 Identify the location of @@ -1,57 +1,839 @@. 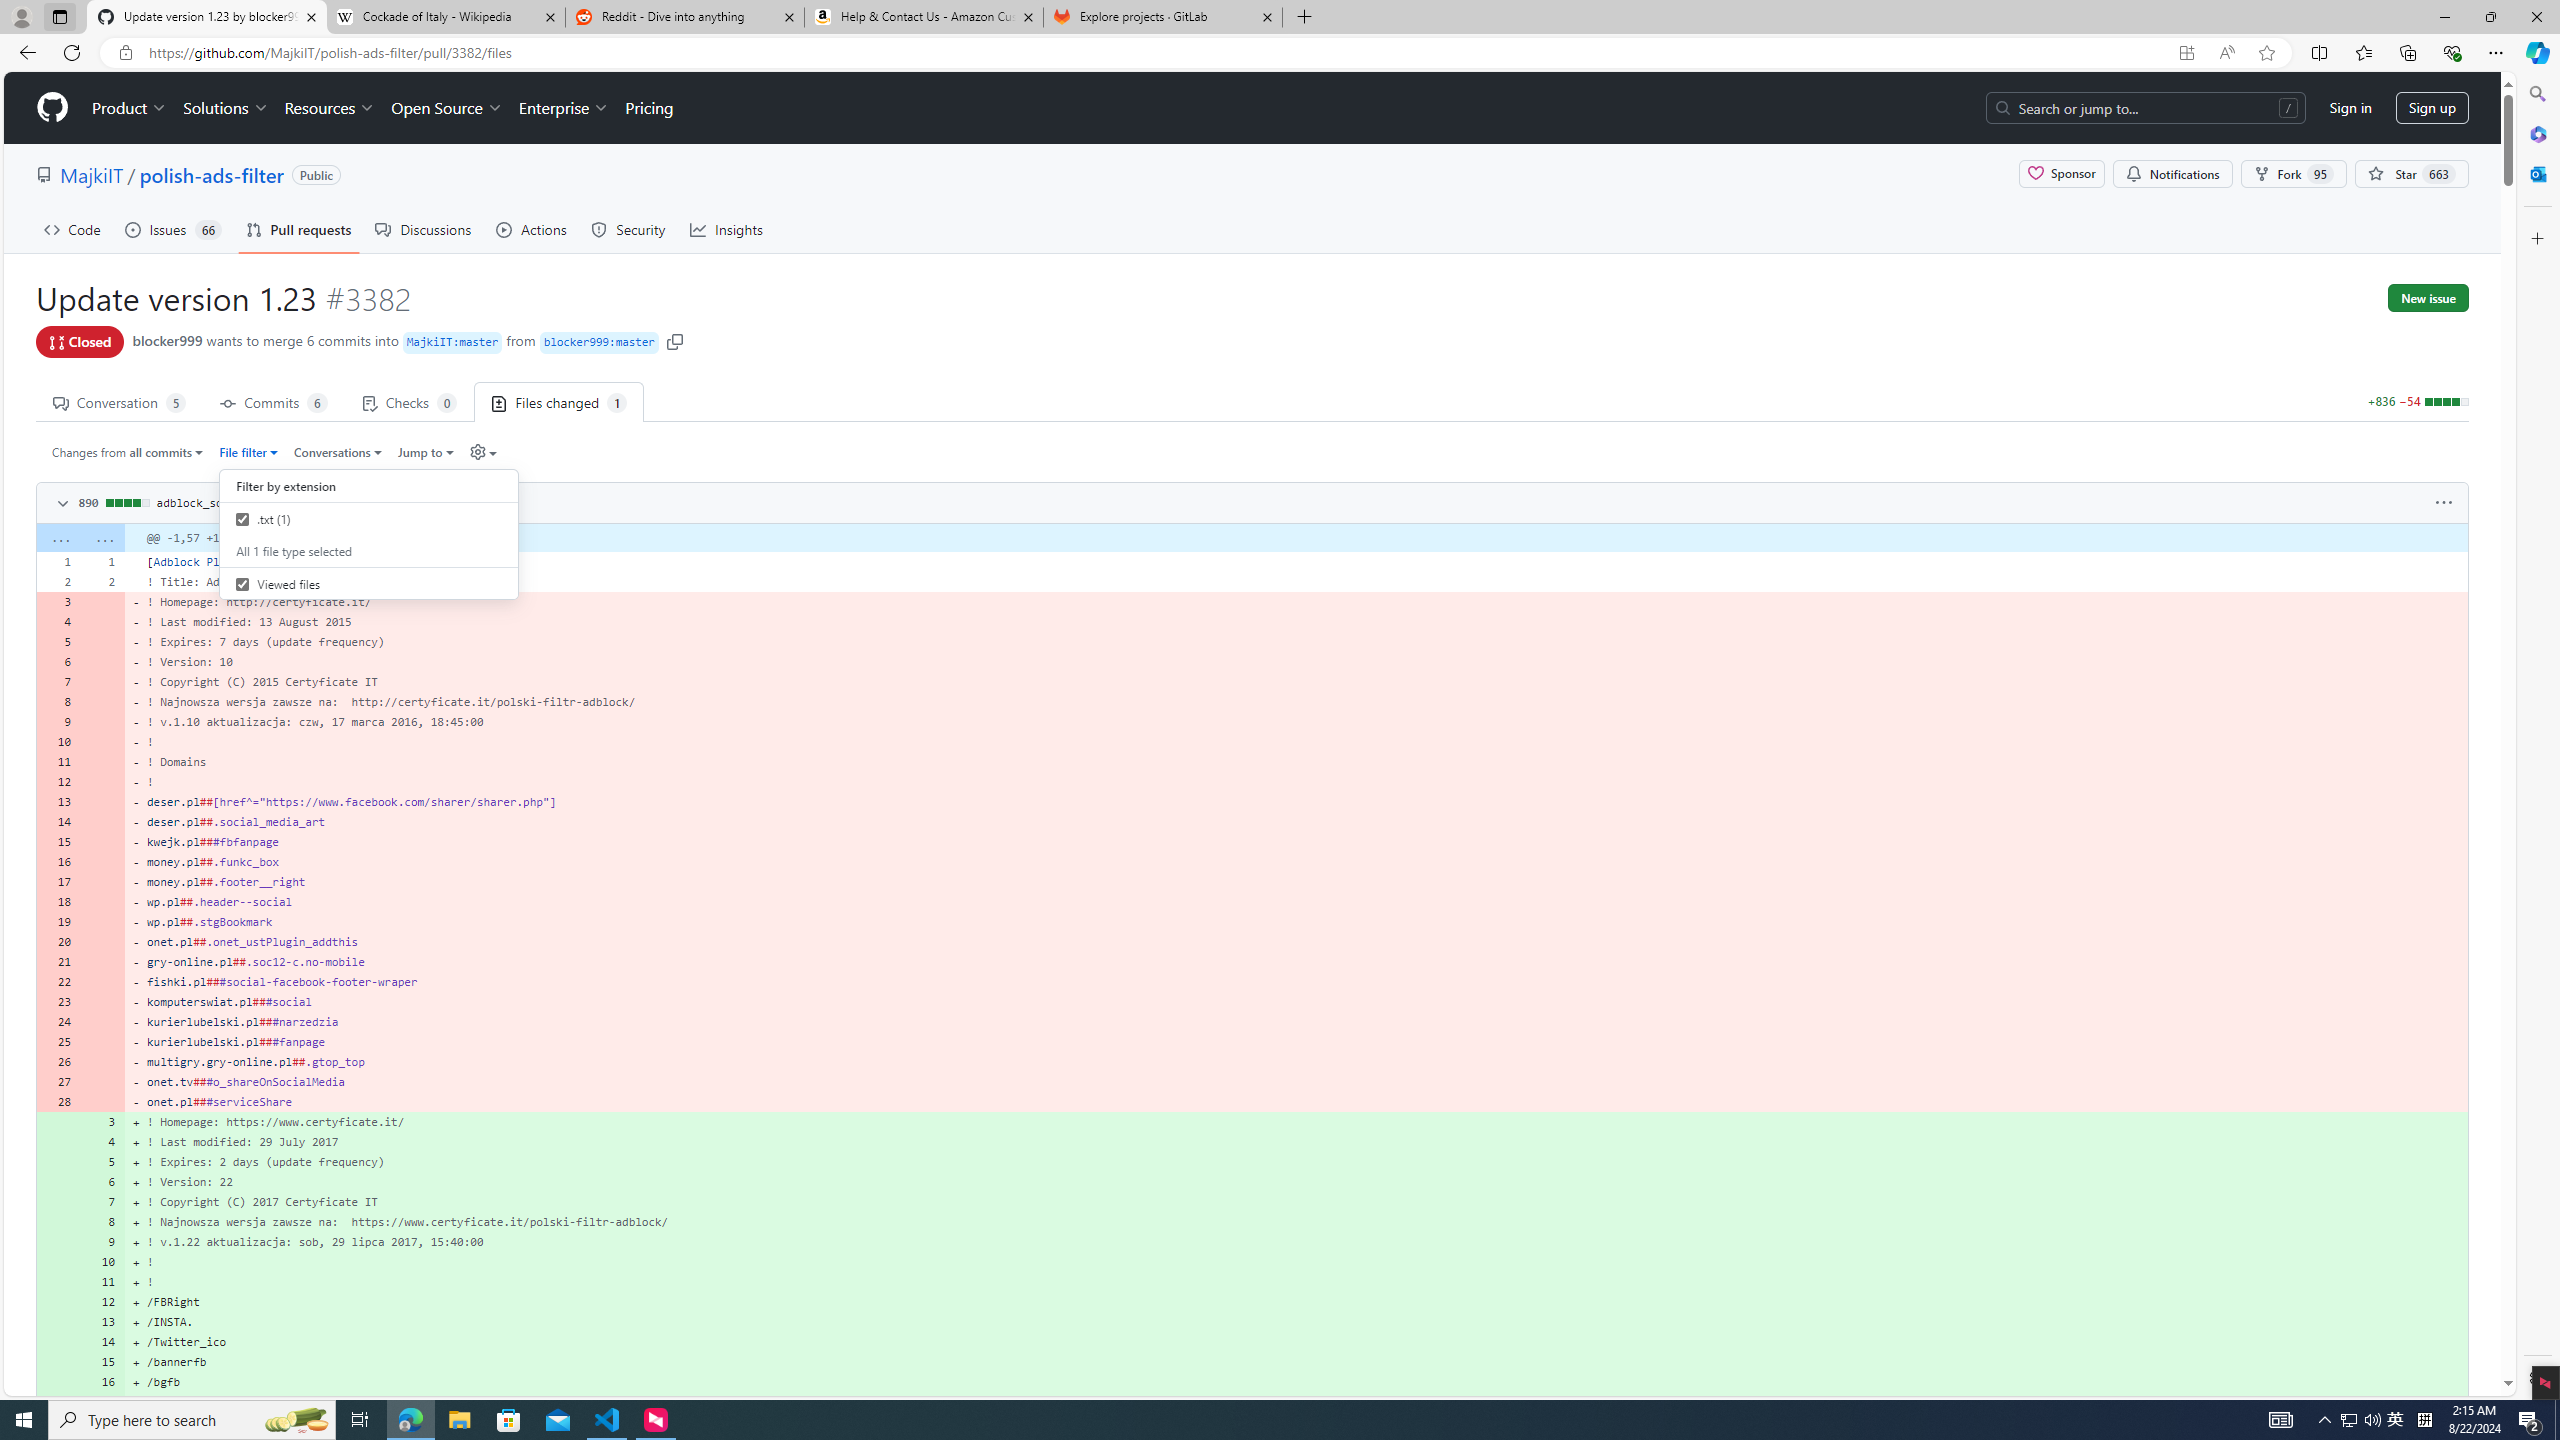
(1296, 538).